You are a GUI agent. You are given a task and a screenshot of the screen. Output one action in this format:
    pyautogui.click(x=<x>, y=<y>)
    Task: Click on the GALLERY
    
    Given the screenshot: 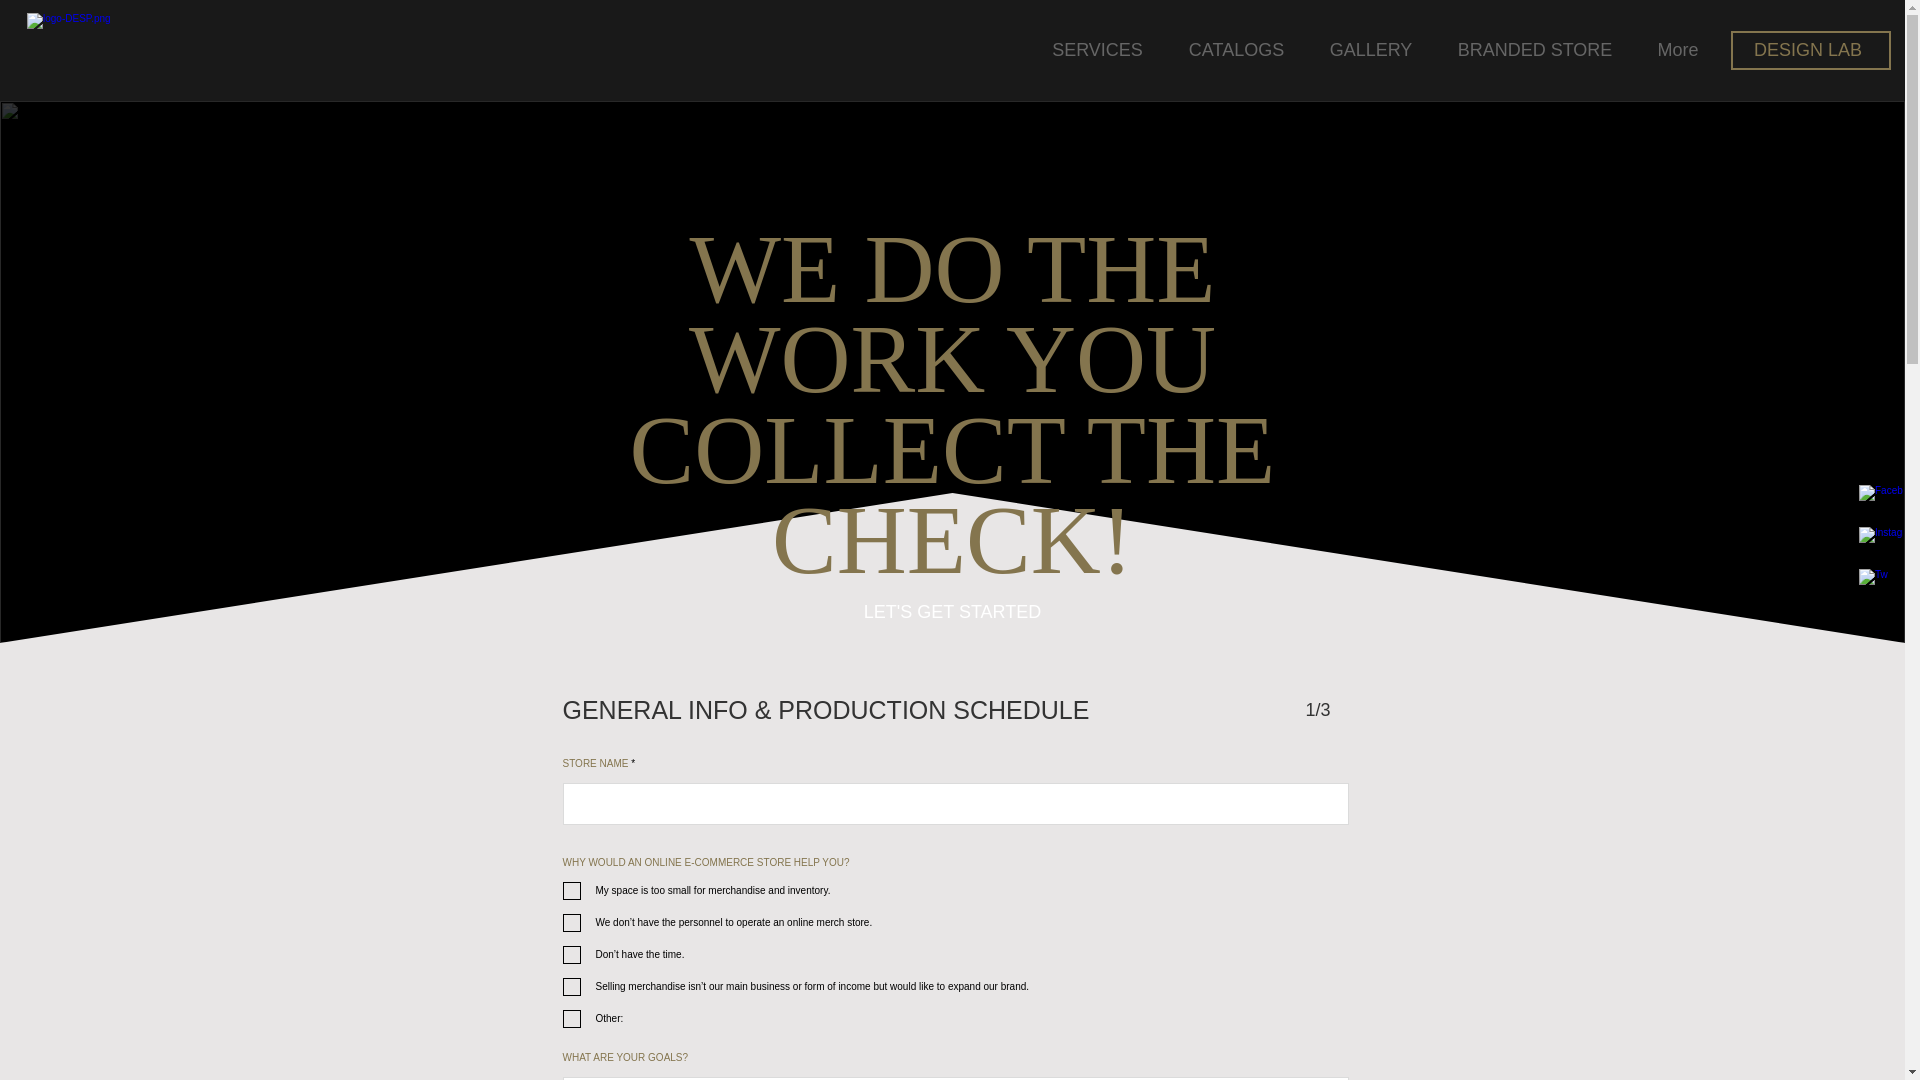 What is the action you would take?
    pyautogui.click(x=1370, y=49)
    